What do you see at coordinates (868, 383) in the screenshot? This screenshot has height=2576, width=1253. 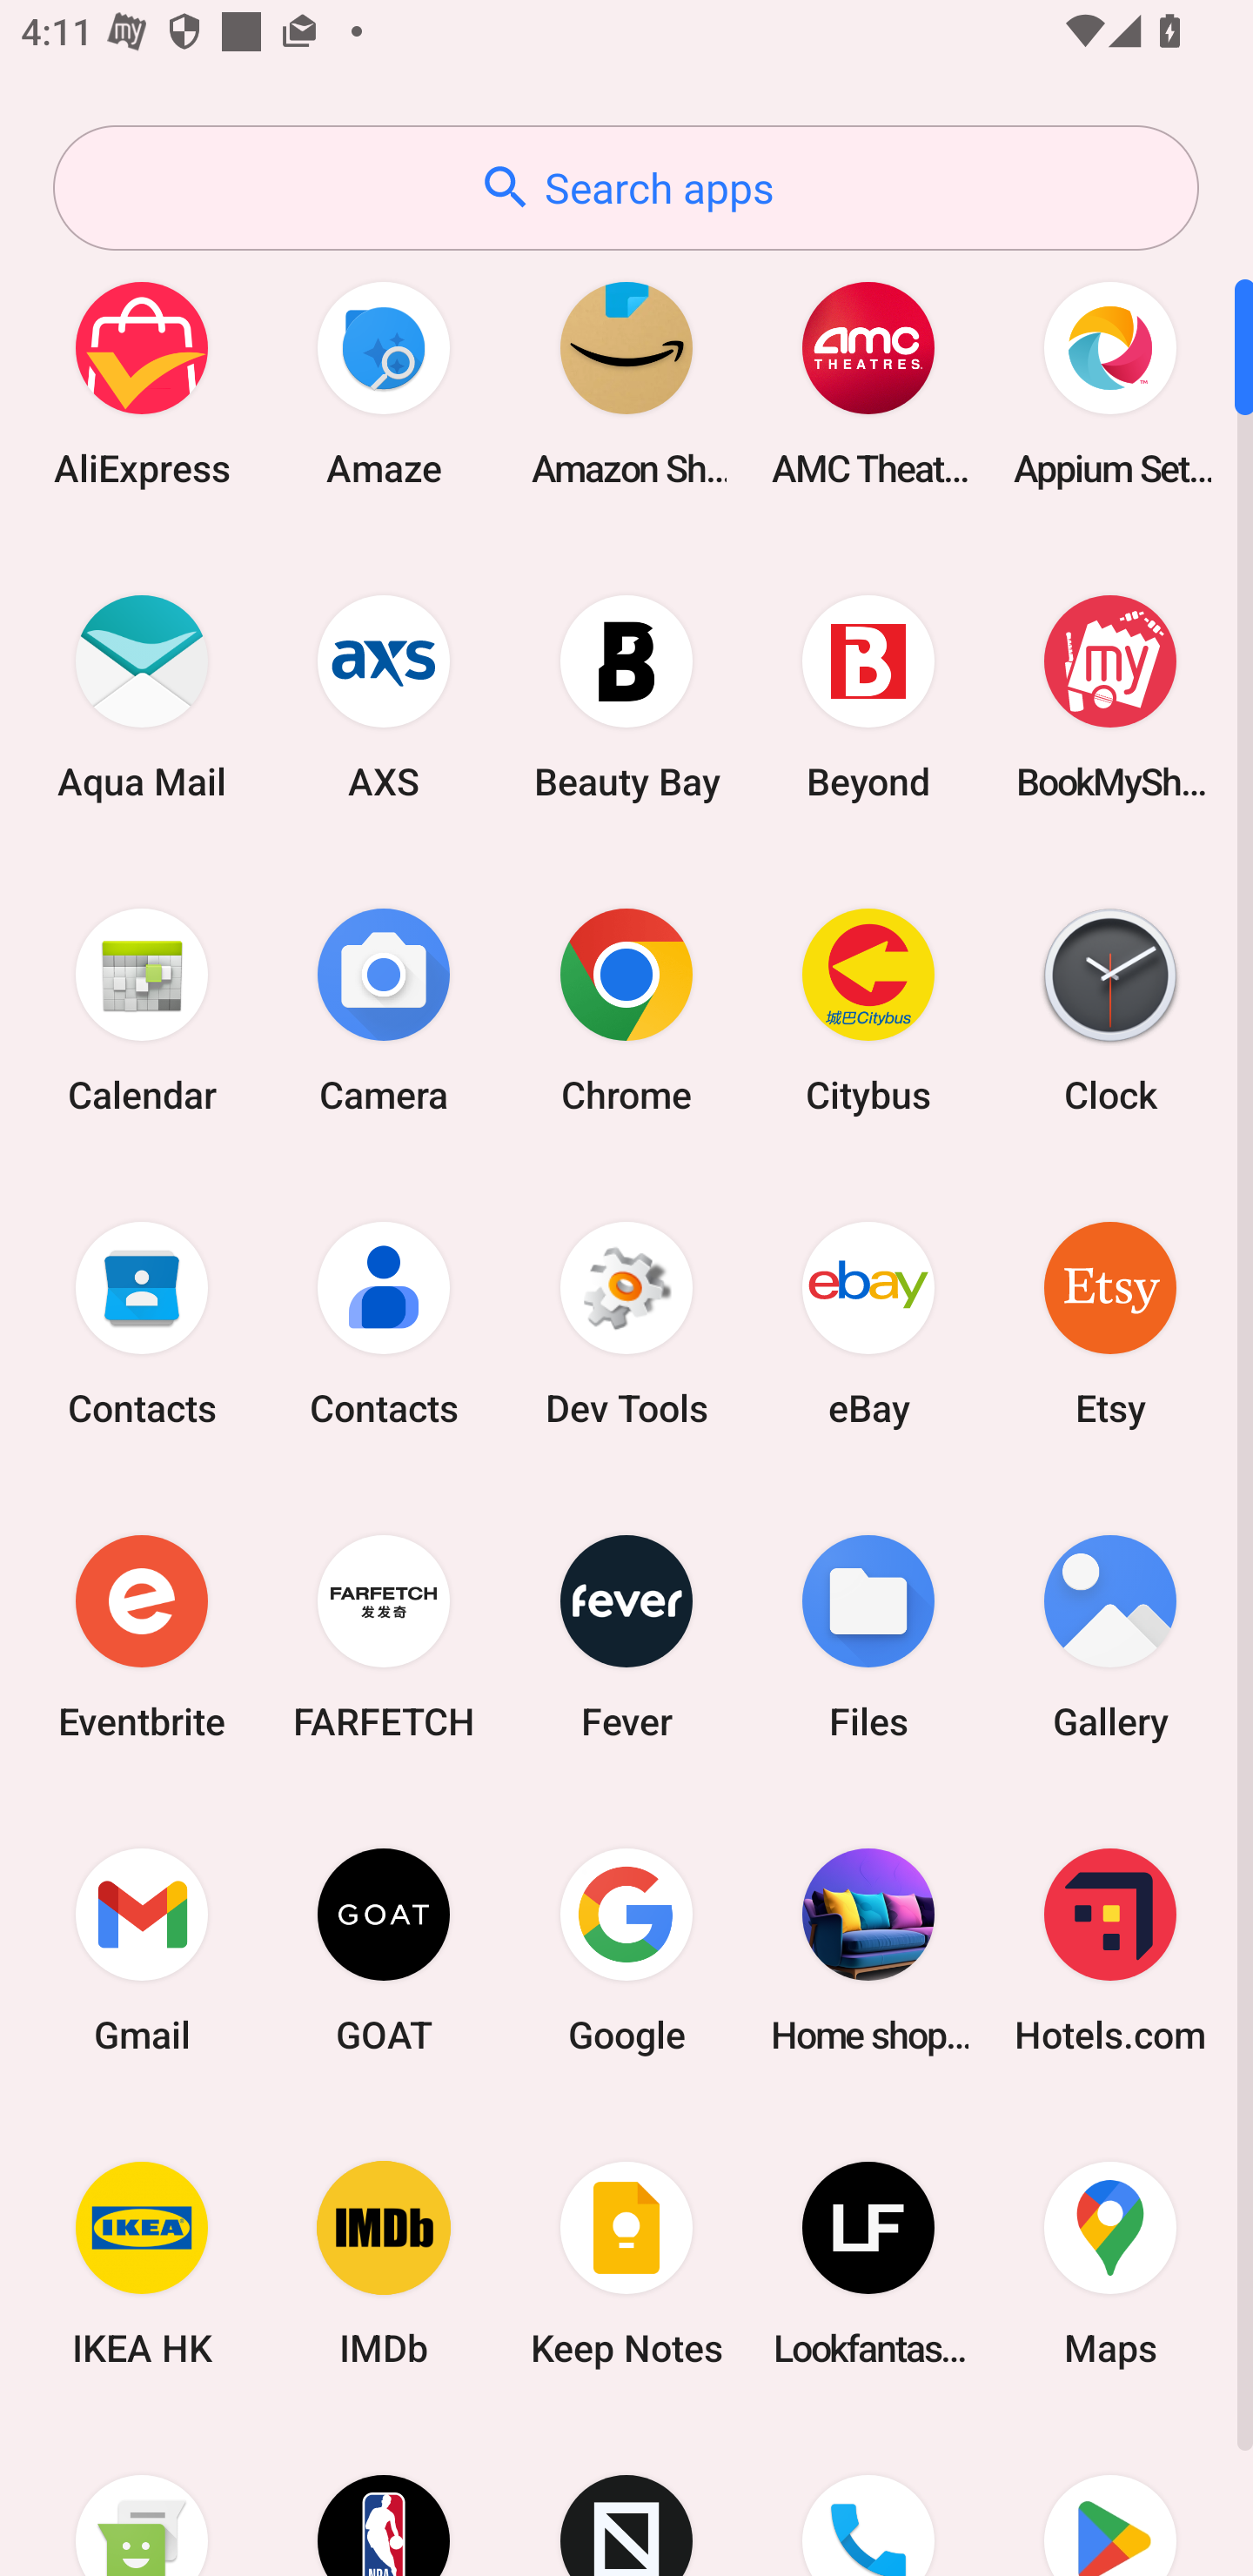 I see `AMC Theatres` at bounding box center [868, 383].